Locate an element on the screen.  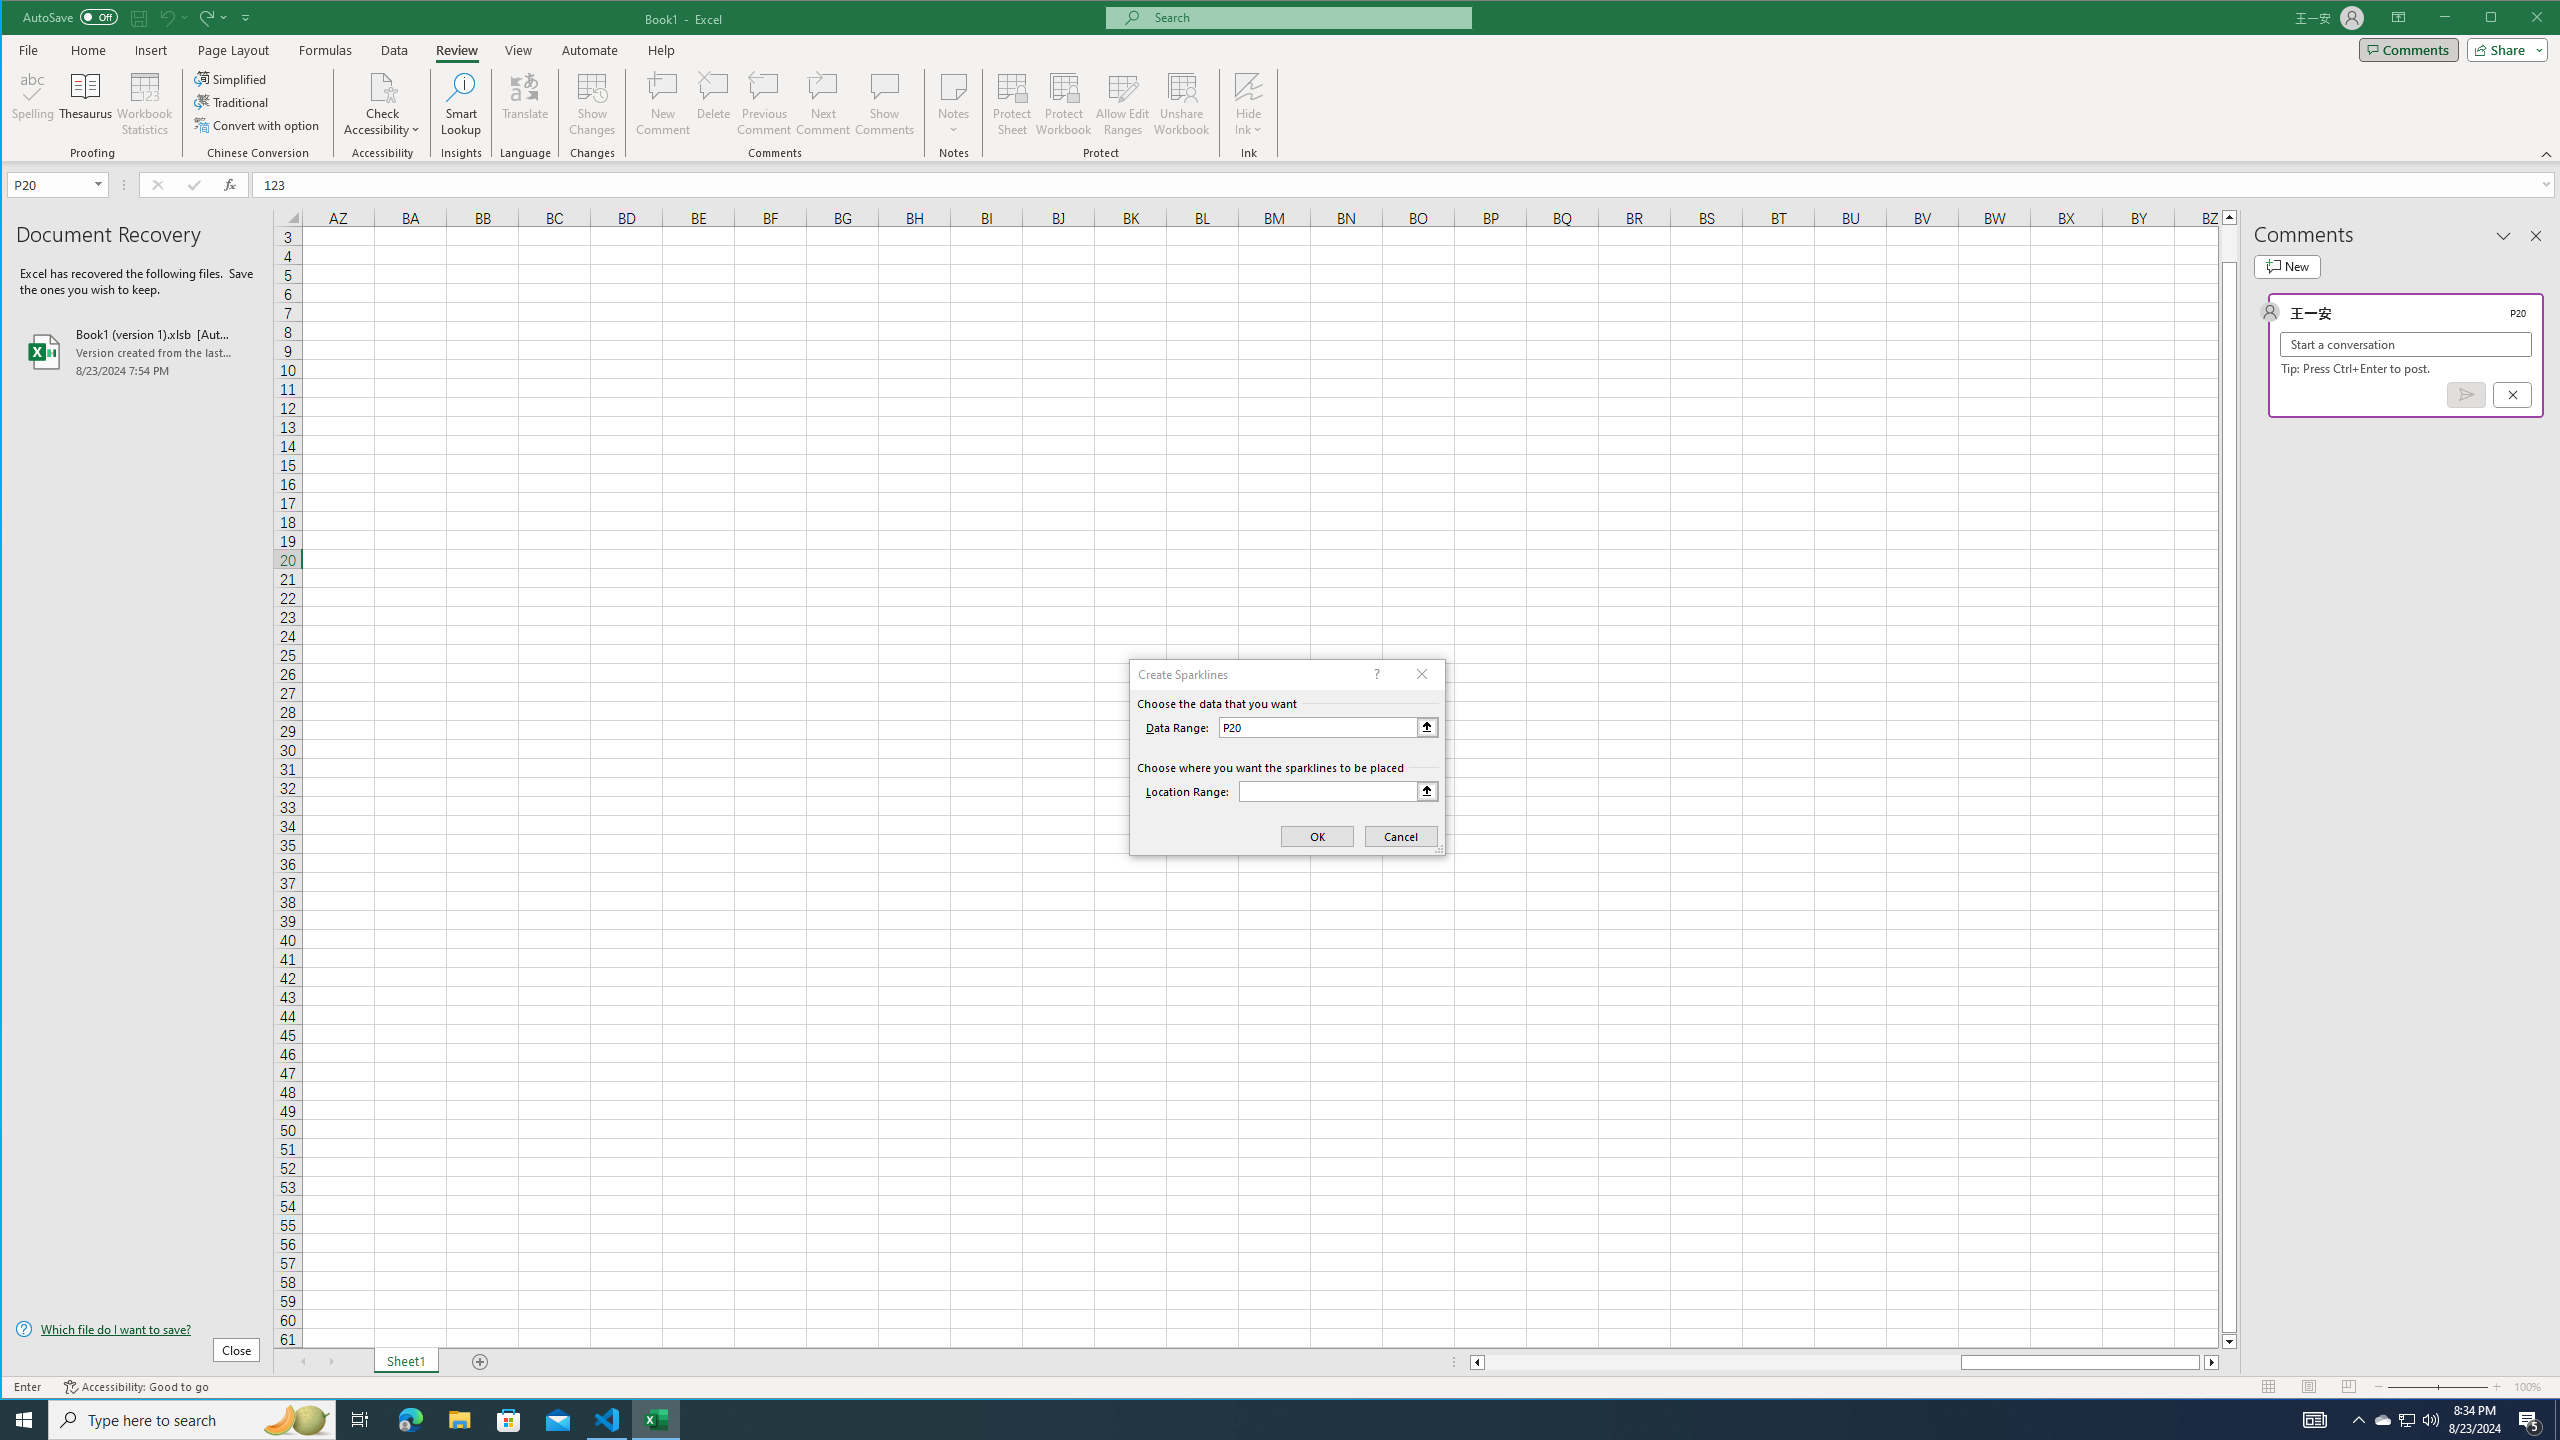
Traditional is located at coordinates (232, 102).